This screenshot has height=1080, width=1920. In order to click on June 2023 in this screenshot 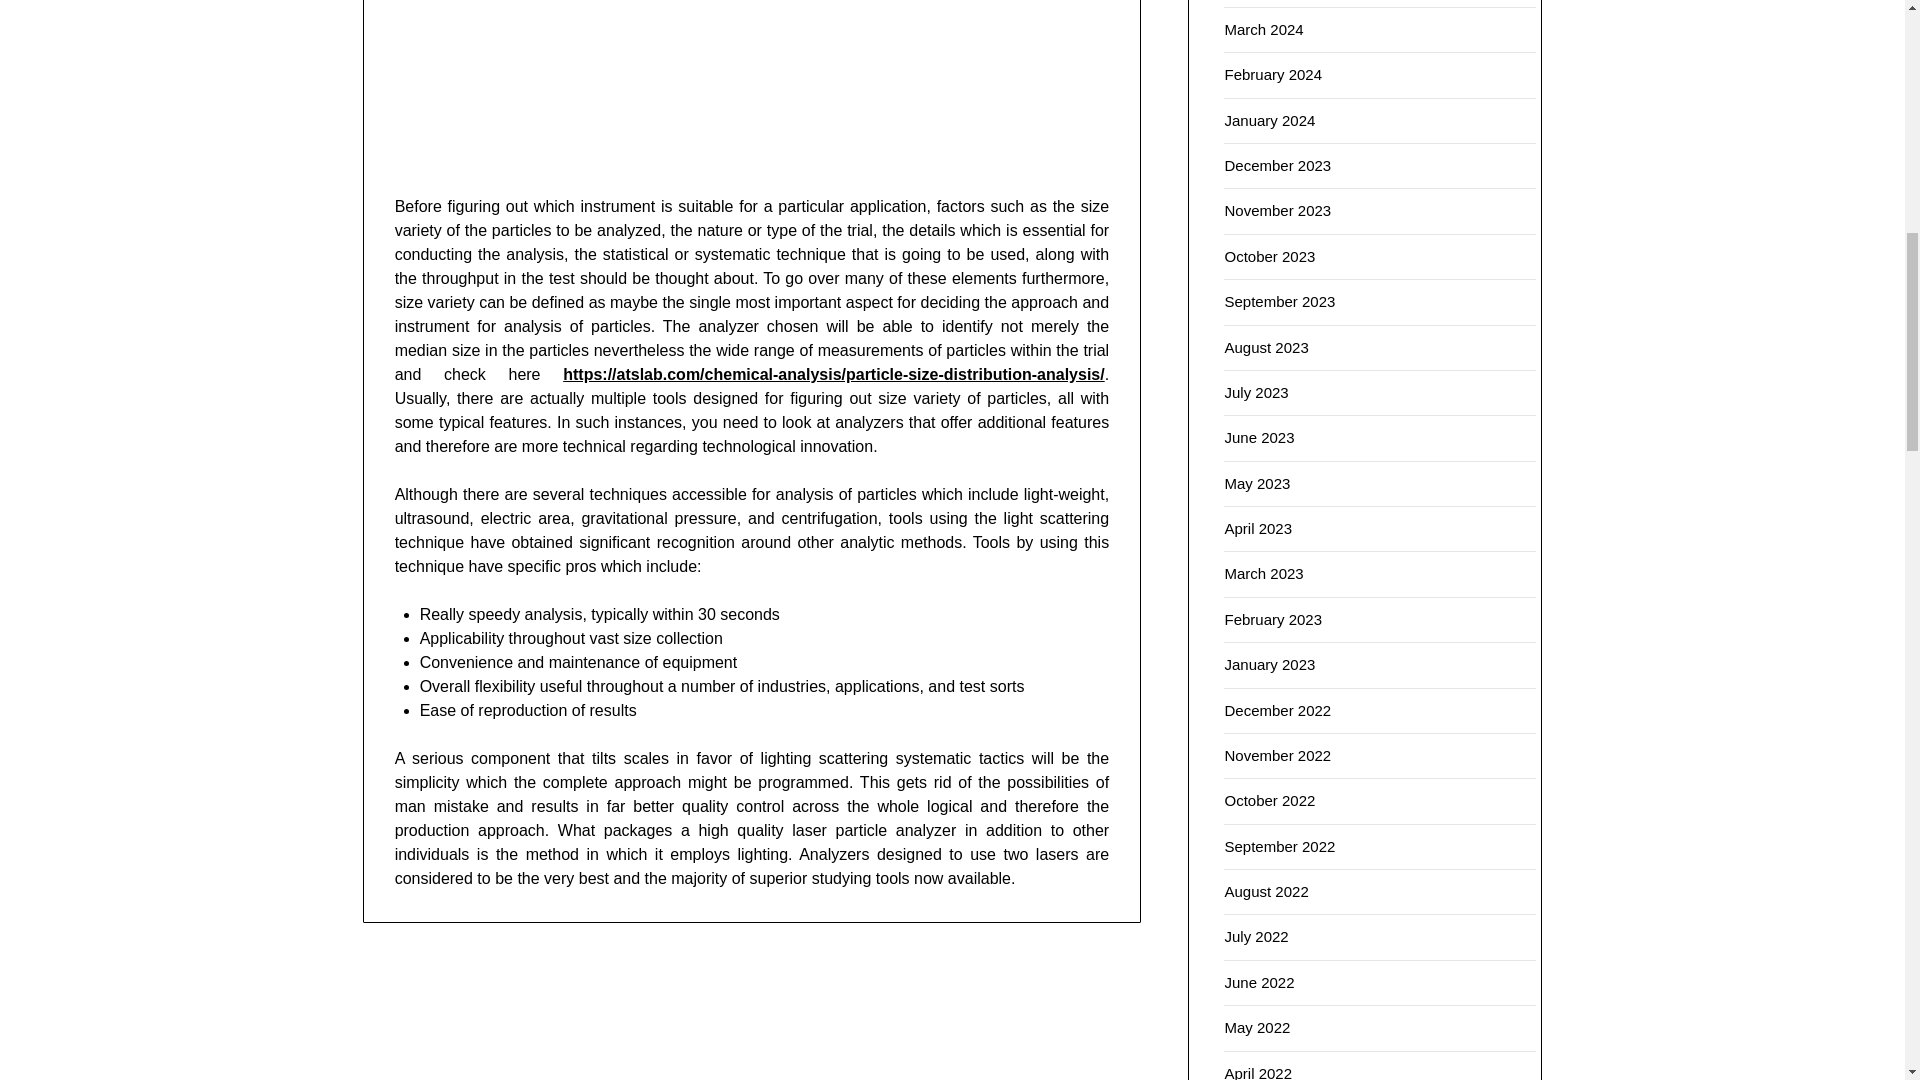, I will do `click(1259, 437)`.